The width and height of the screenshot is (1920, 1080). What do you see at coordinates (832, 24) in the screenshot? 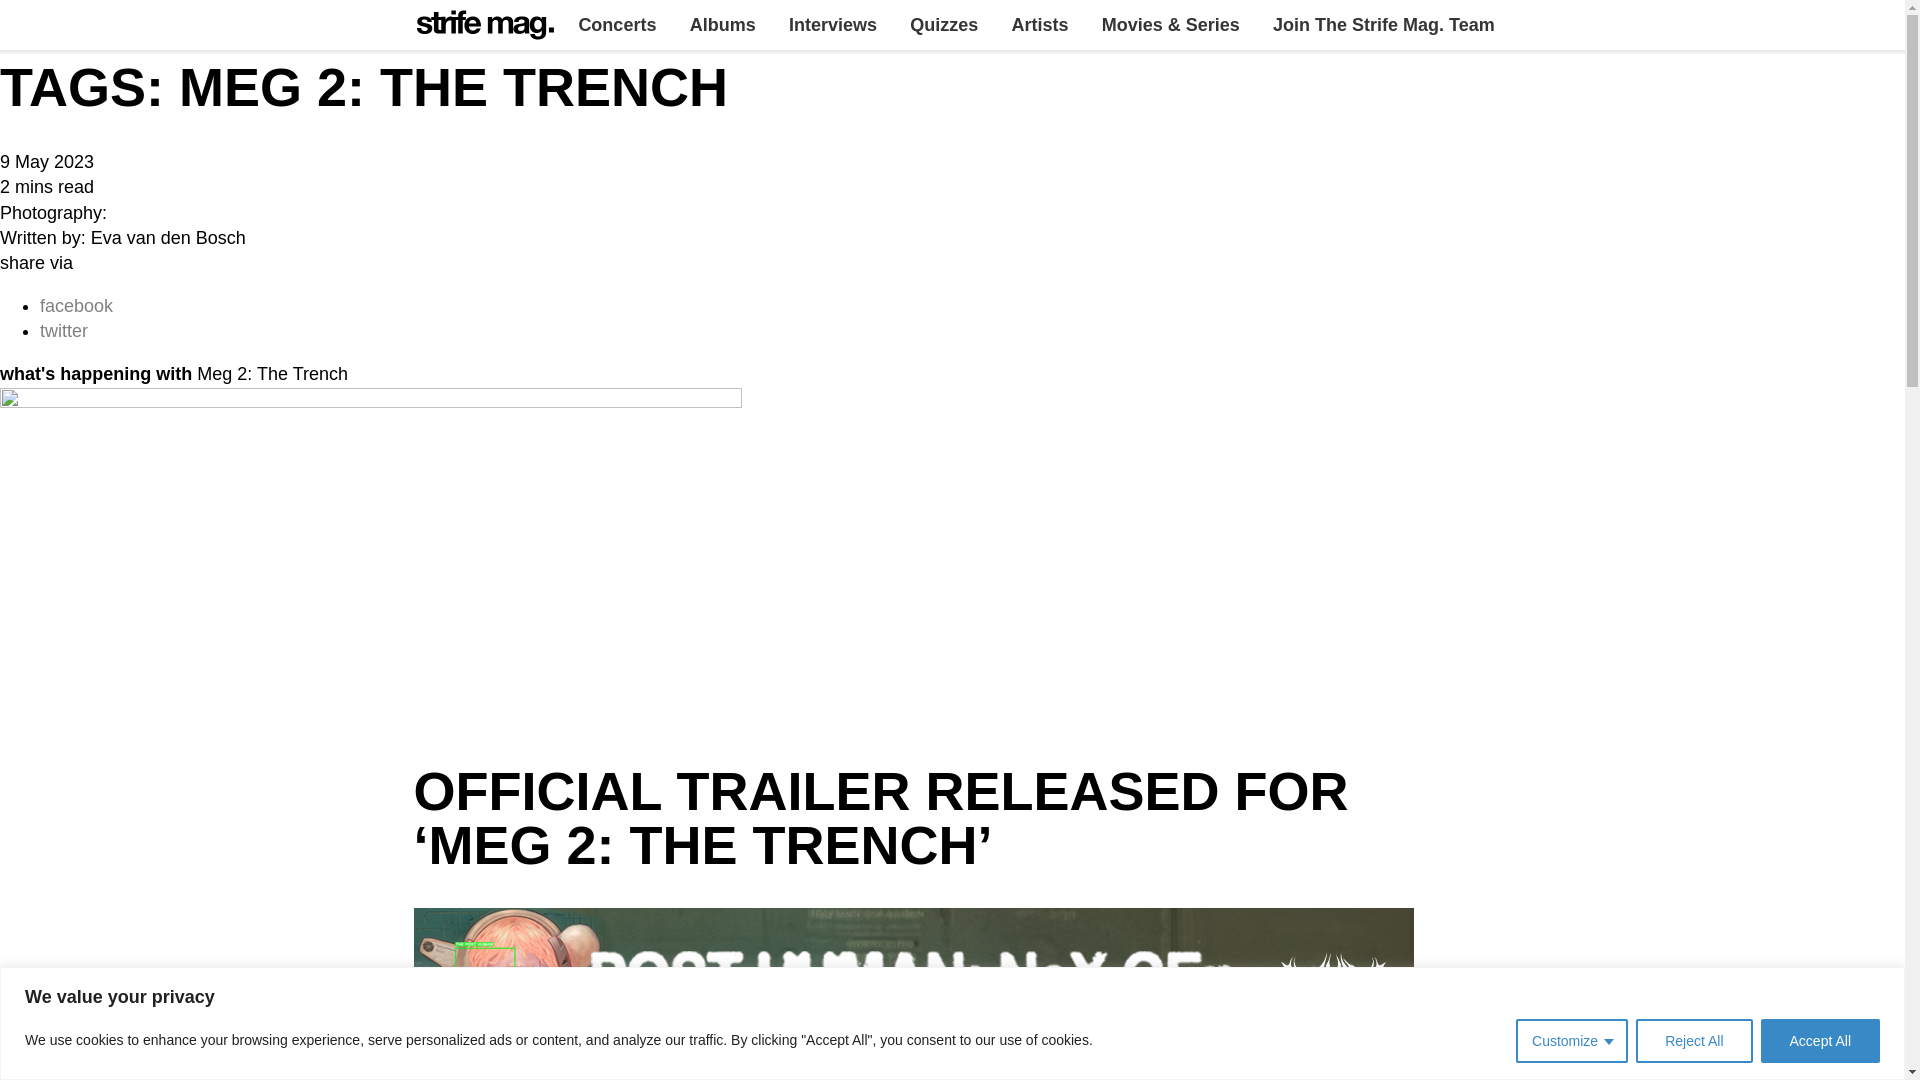
I see `Interviews` at bounding box center [832, 24].